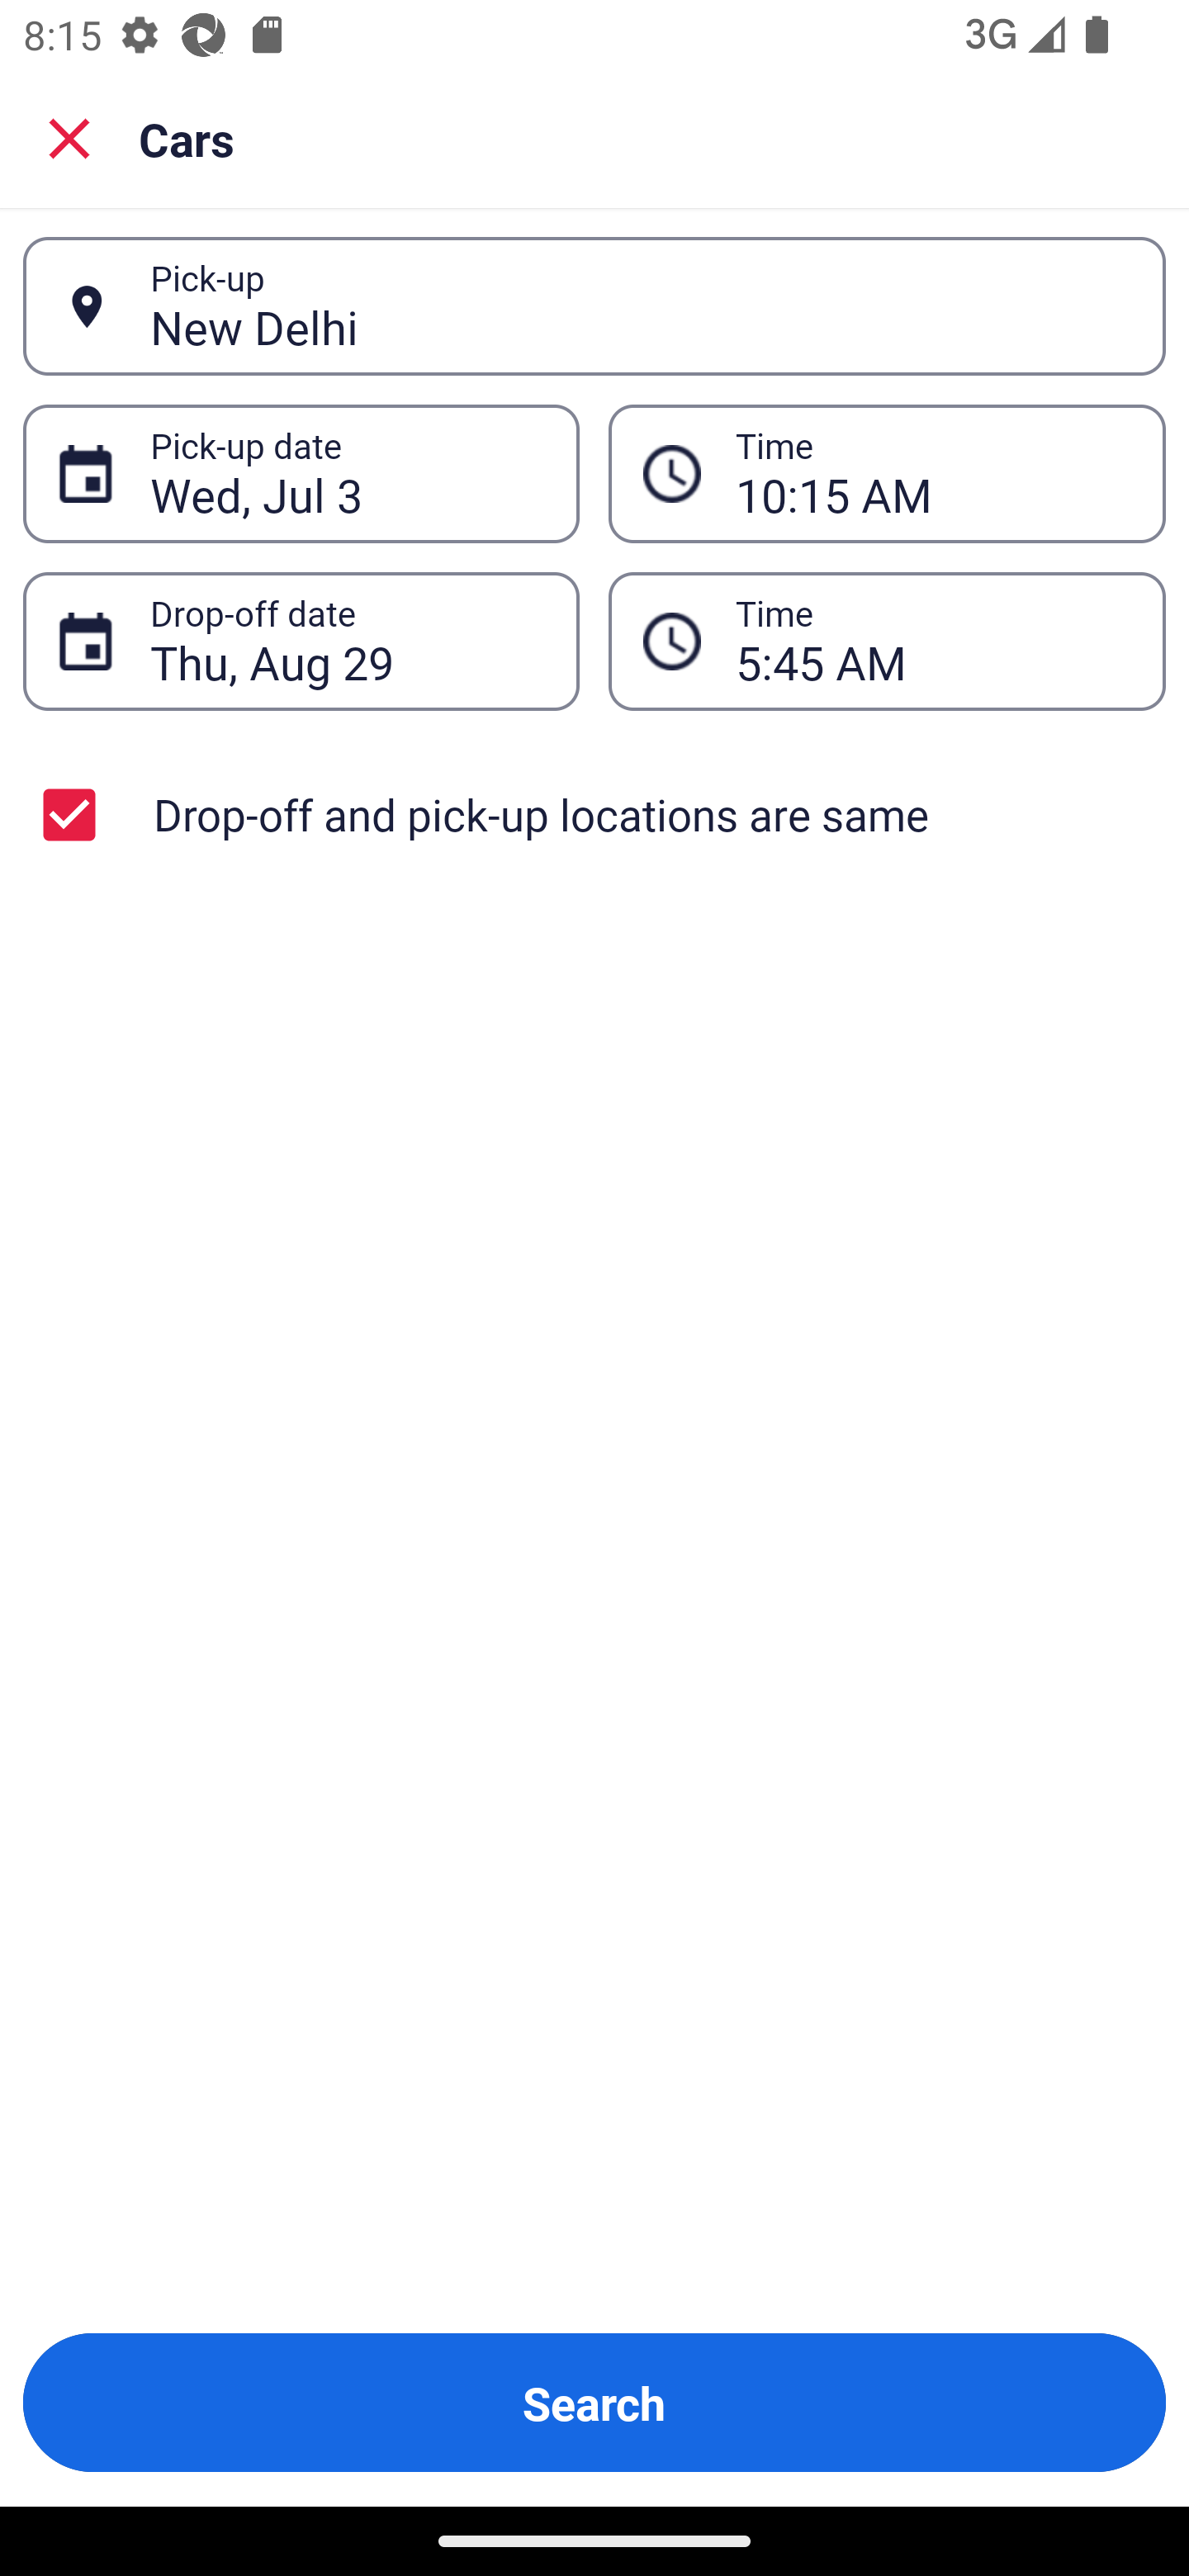 The image size is (1189, 2576). Describe the element at coordinates (594, 306) in the screenshot. I see `New Delhi Pick-up` at that location.